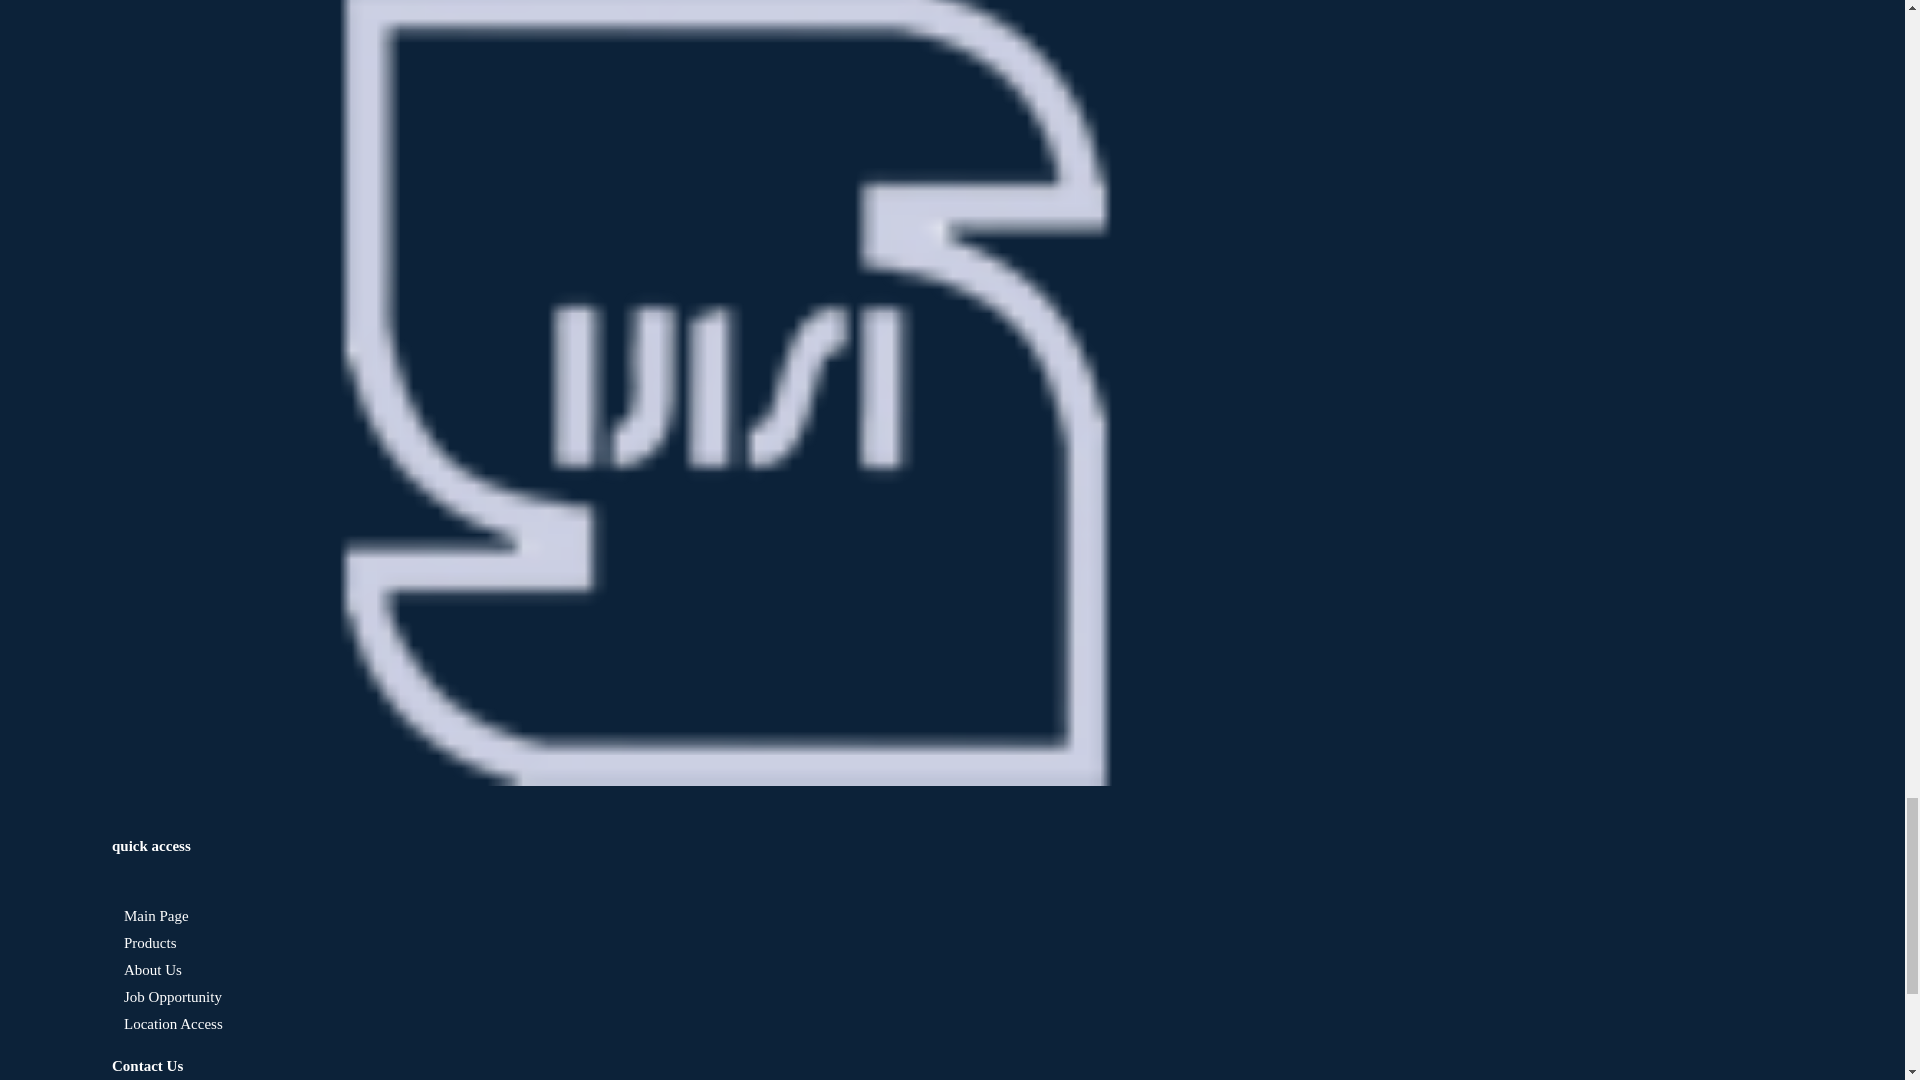  What do you see at coordinates (166, 997) in the screenshot?
I see `Job Opportunity` at bounding box center [166, 997].